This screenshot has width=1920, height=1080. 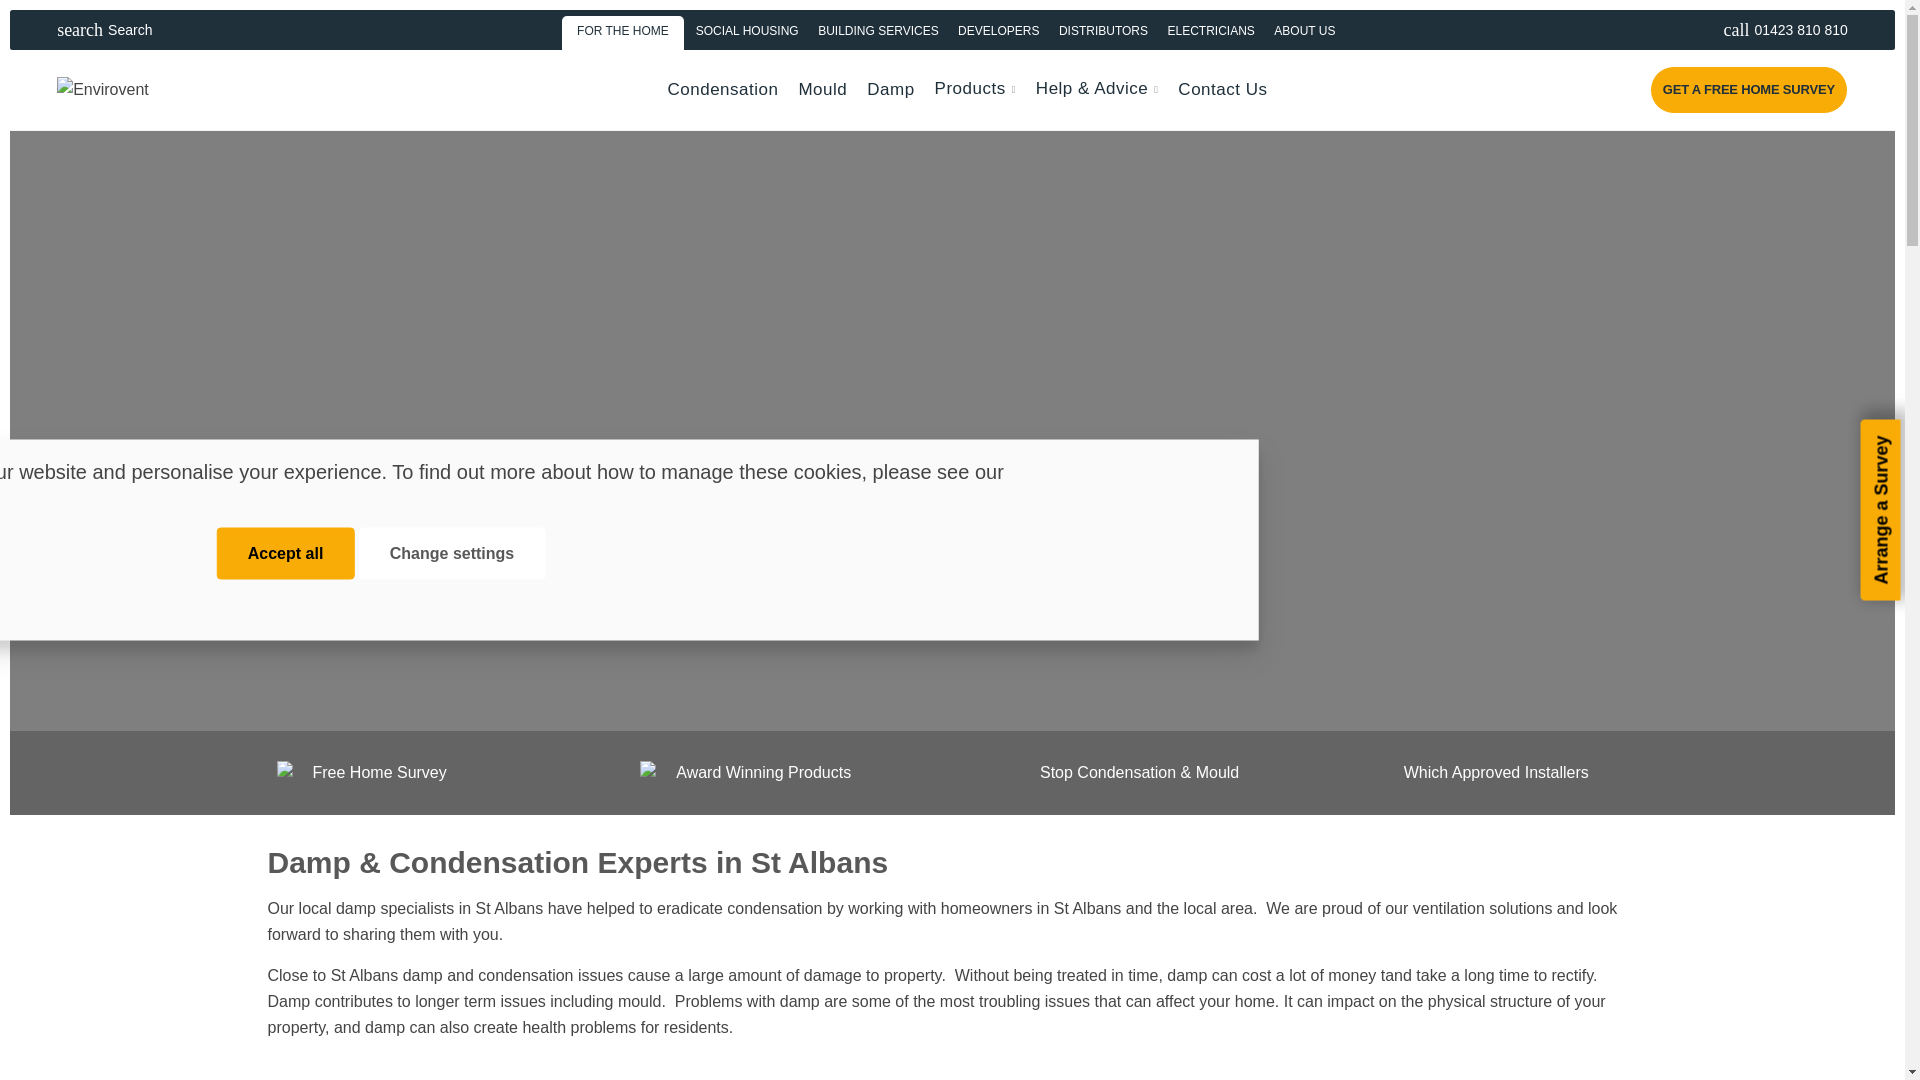 I want to click on Change settings, so click(x=452, y=554).